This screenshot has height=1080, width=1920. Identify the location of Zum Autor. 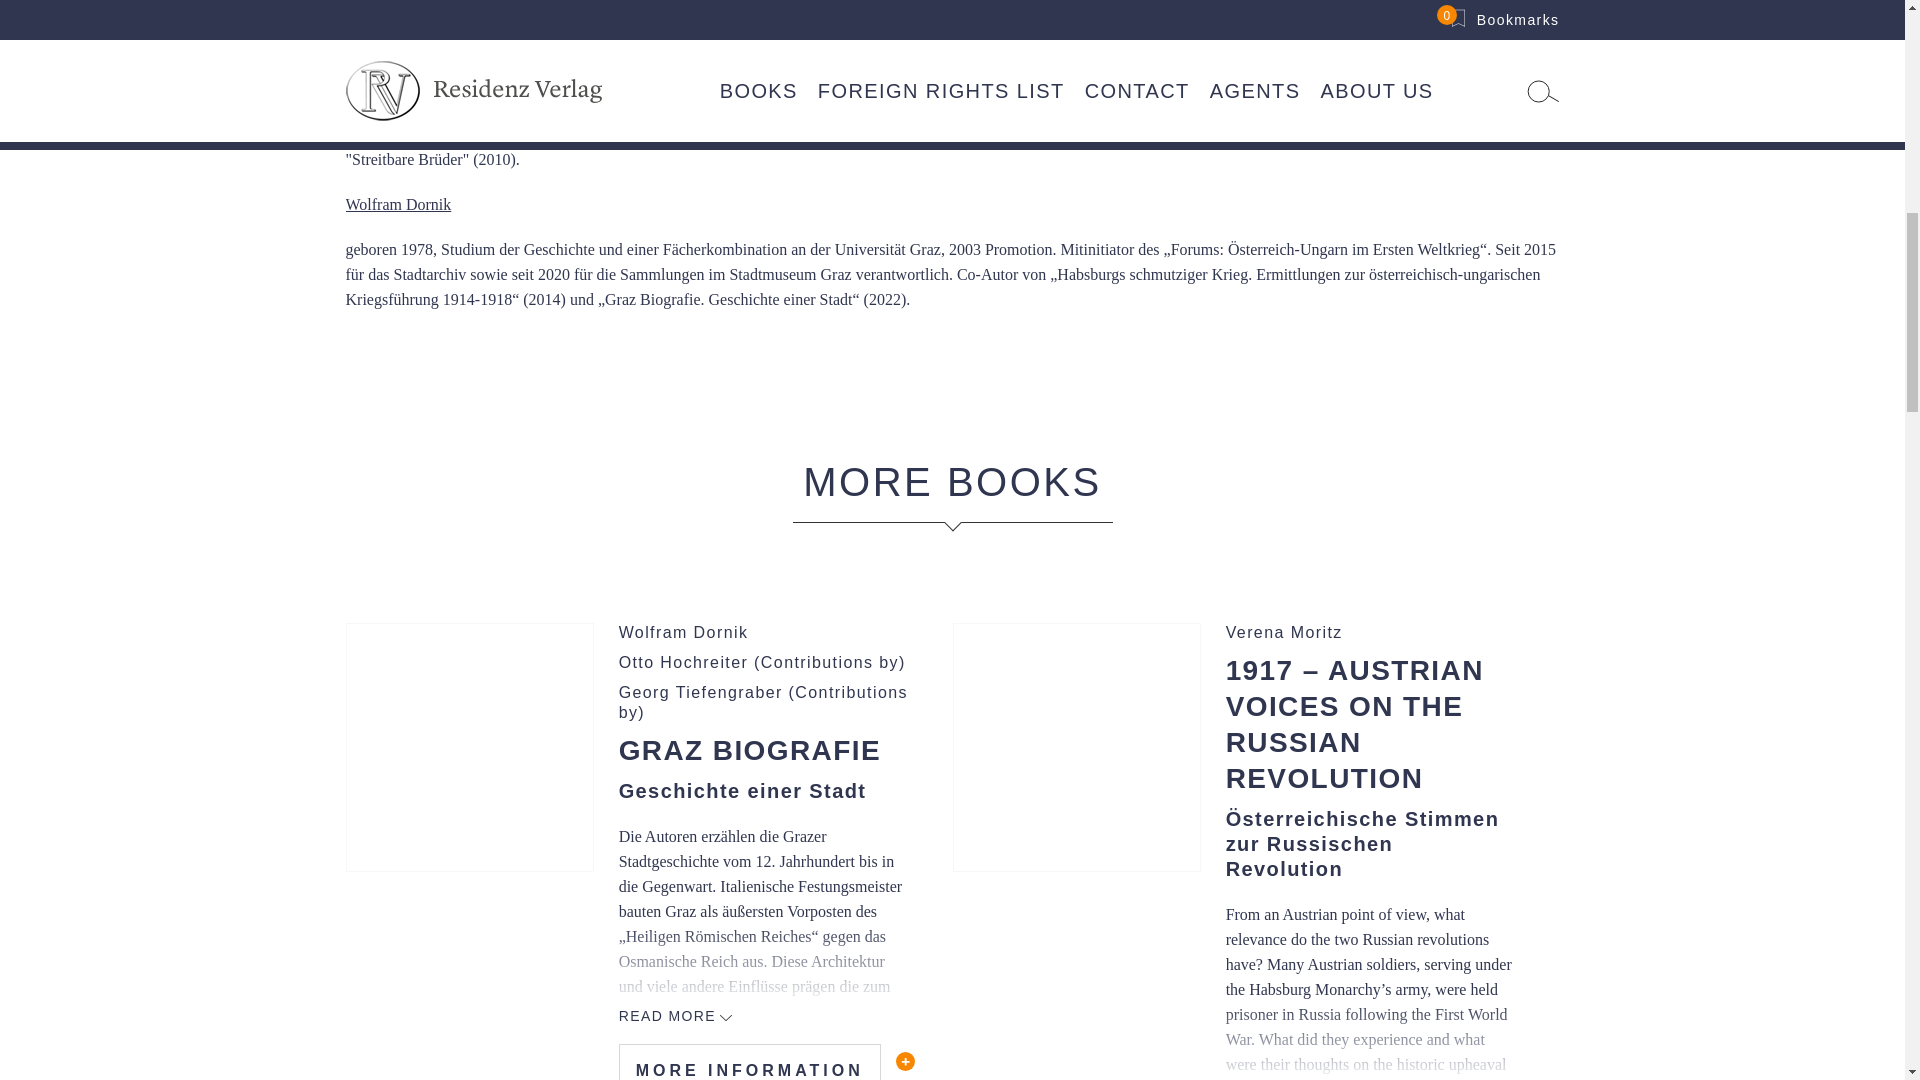
(764, 662).